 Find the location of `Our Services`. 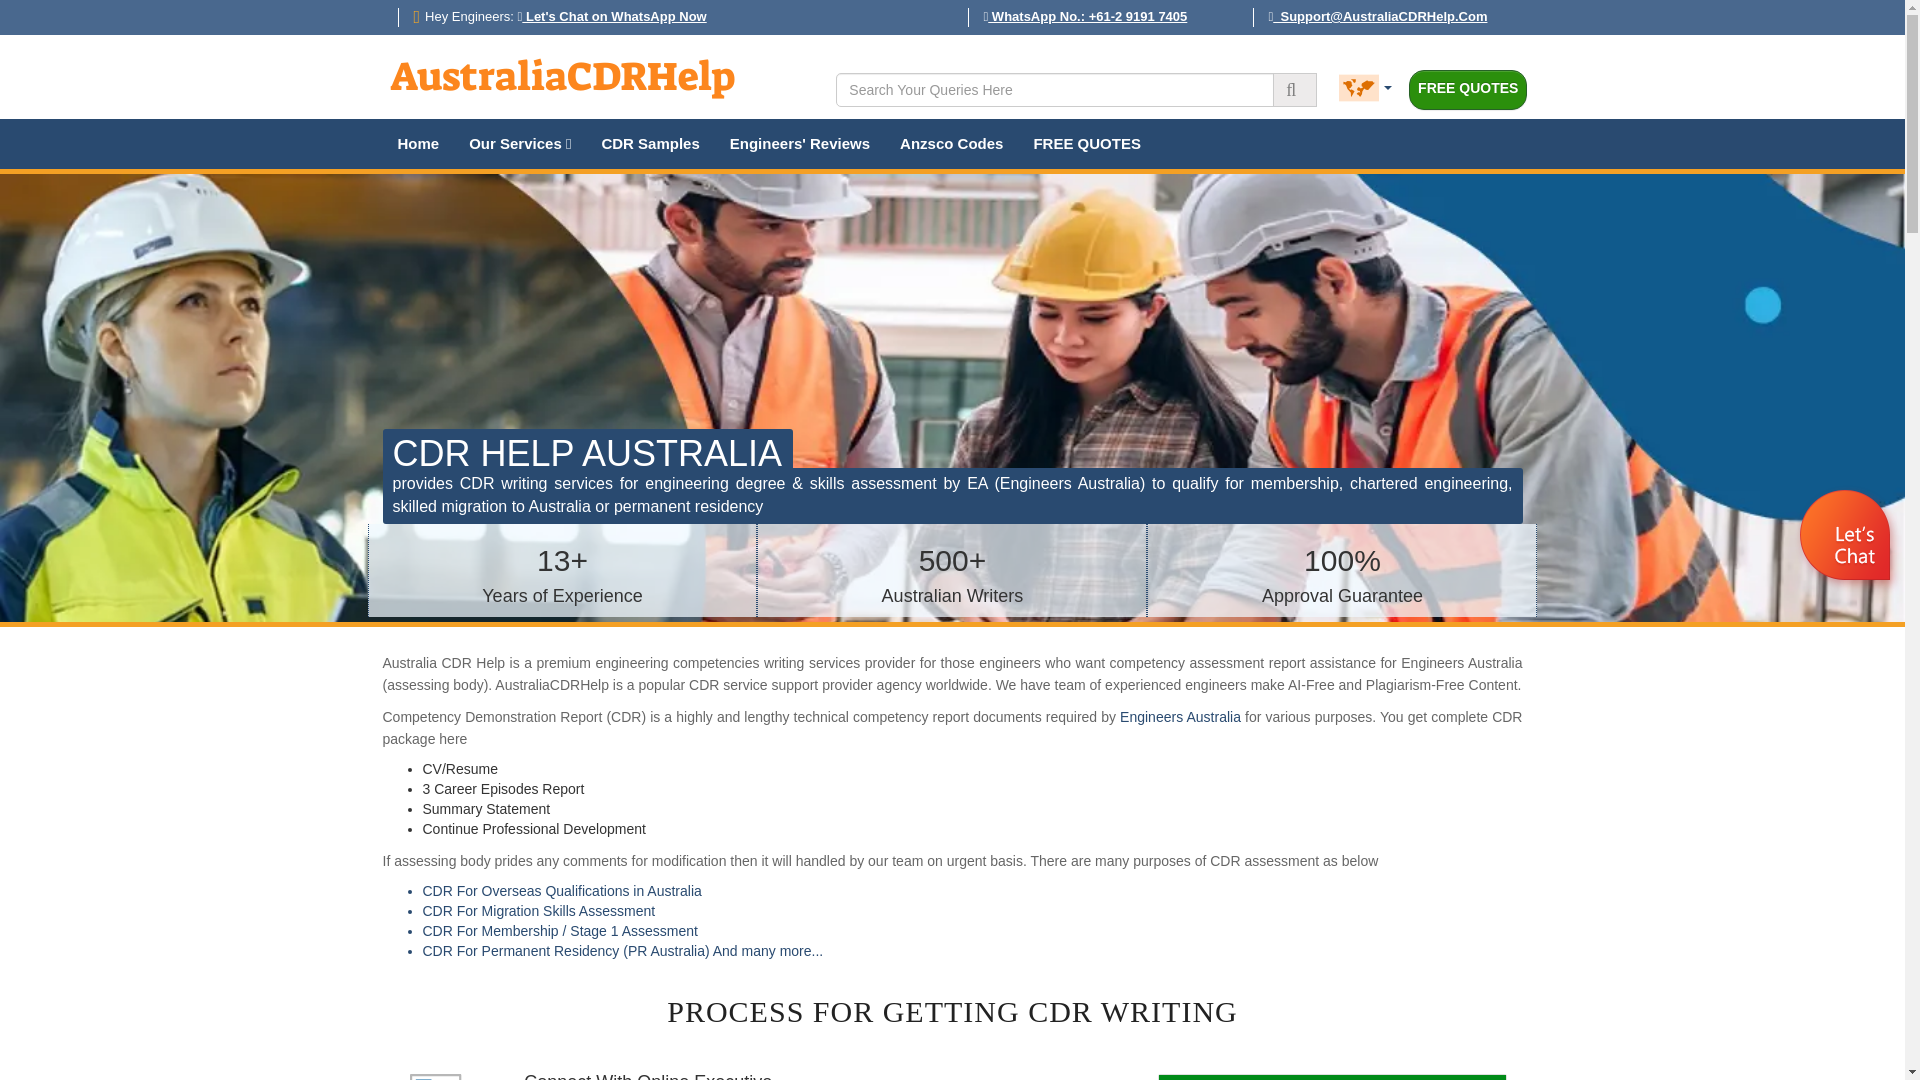

Our Services is located at coordinates (519, 143).